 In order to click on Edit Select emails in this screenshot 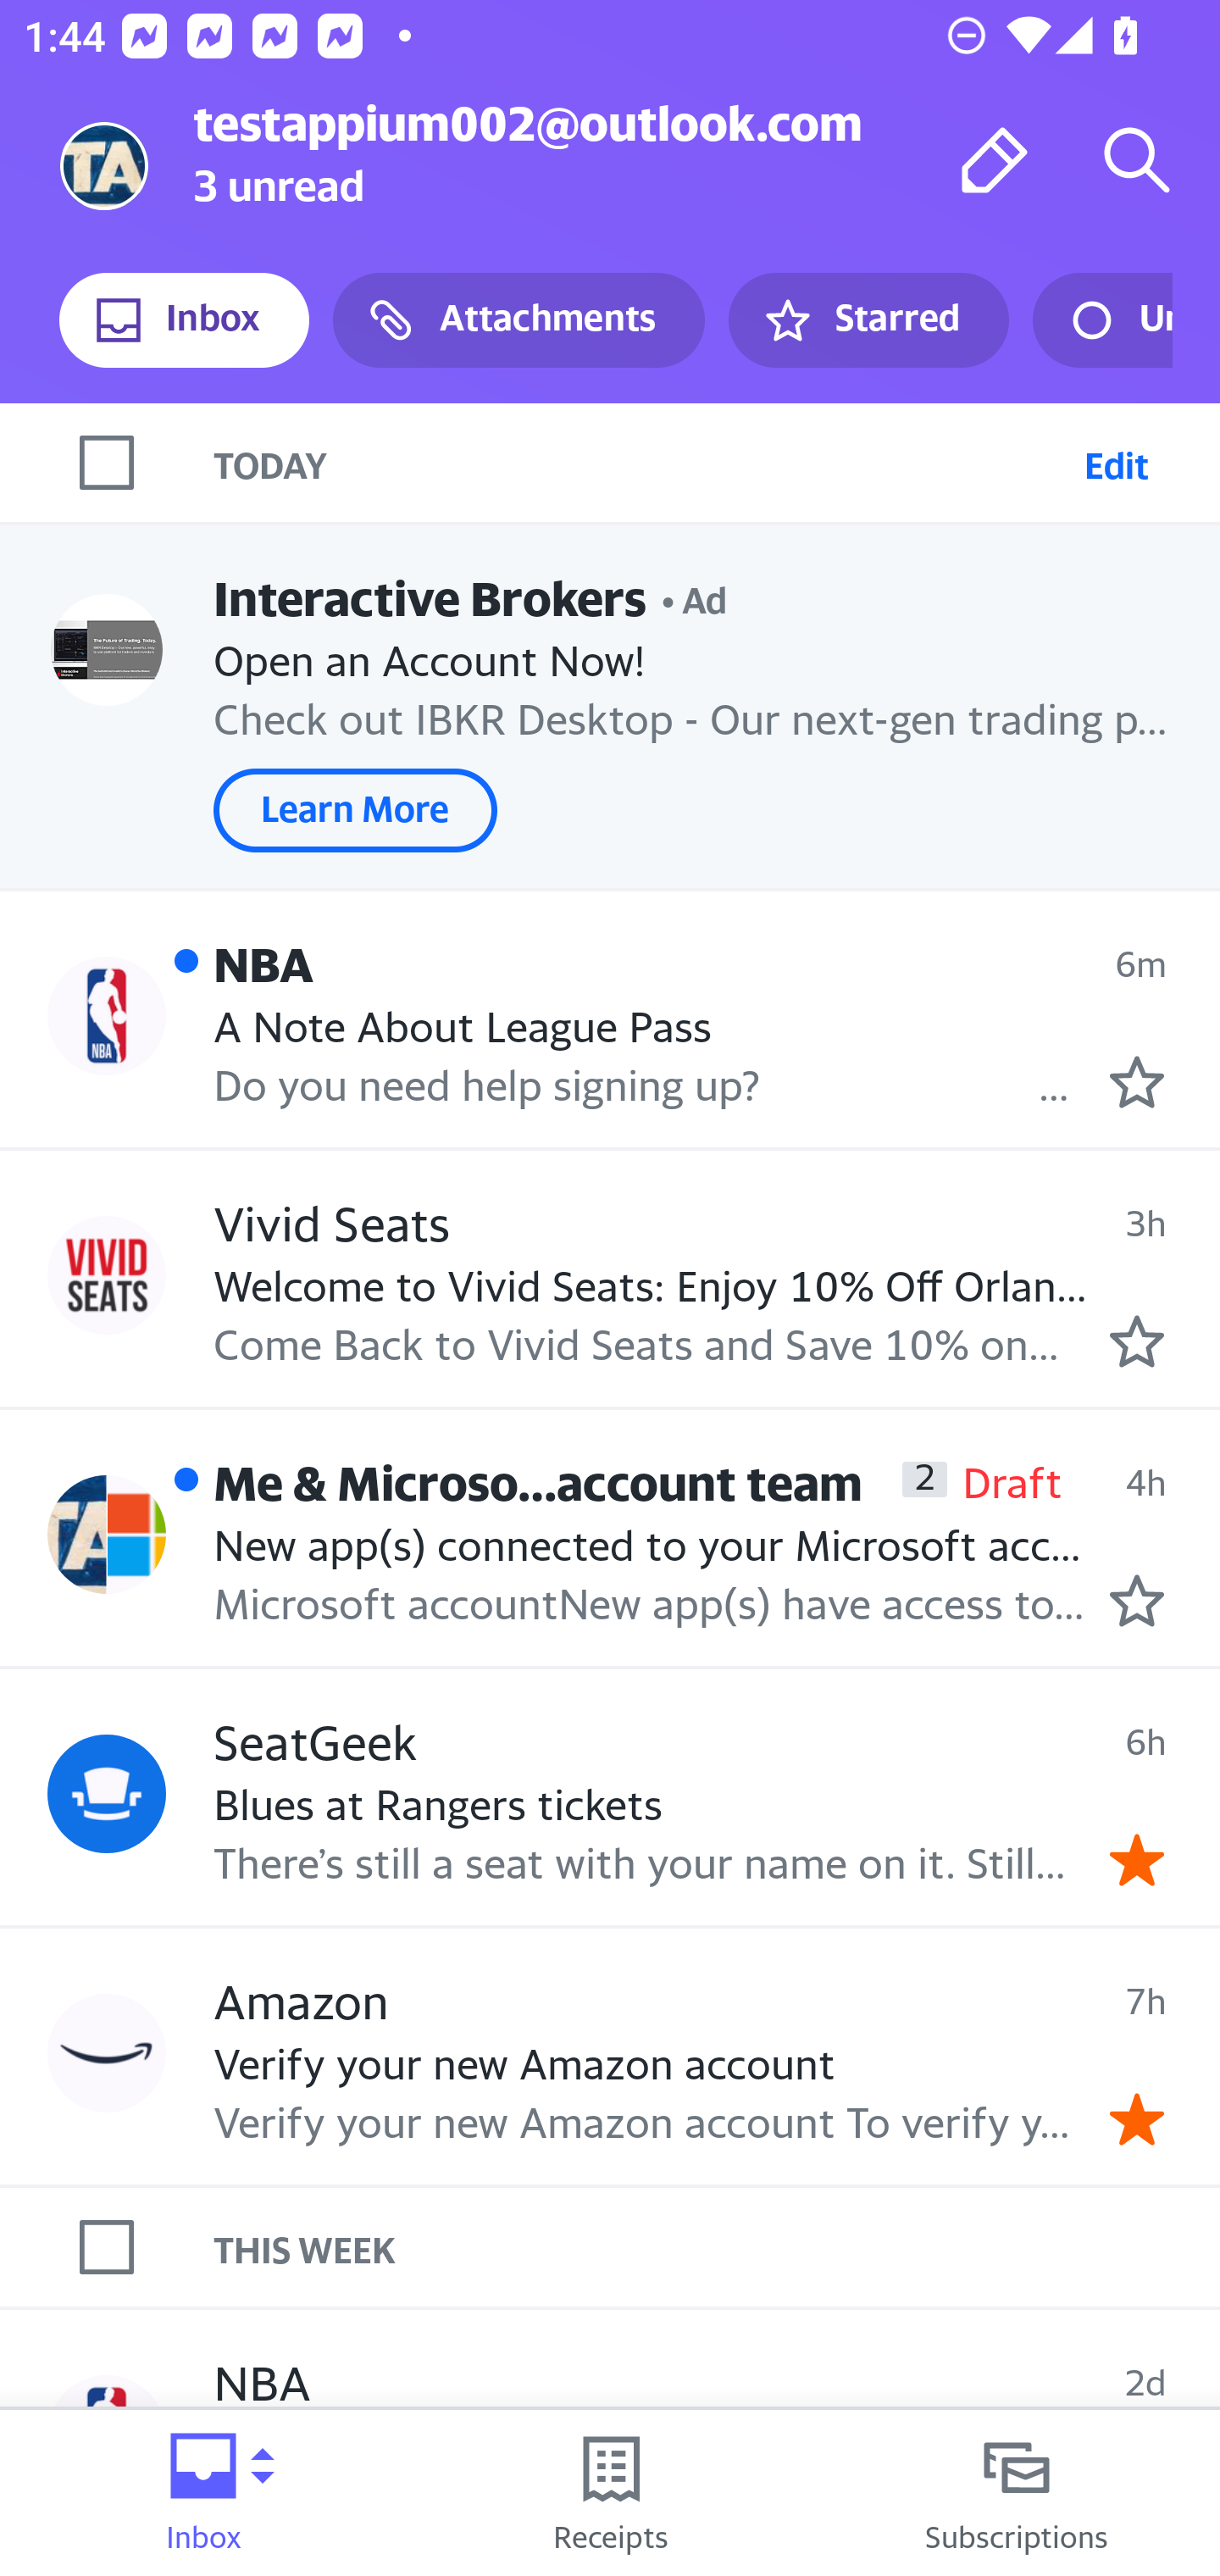, I will do `click(1116, 462)`.